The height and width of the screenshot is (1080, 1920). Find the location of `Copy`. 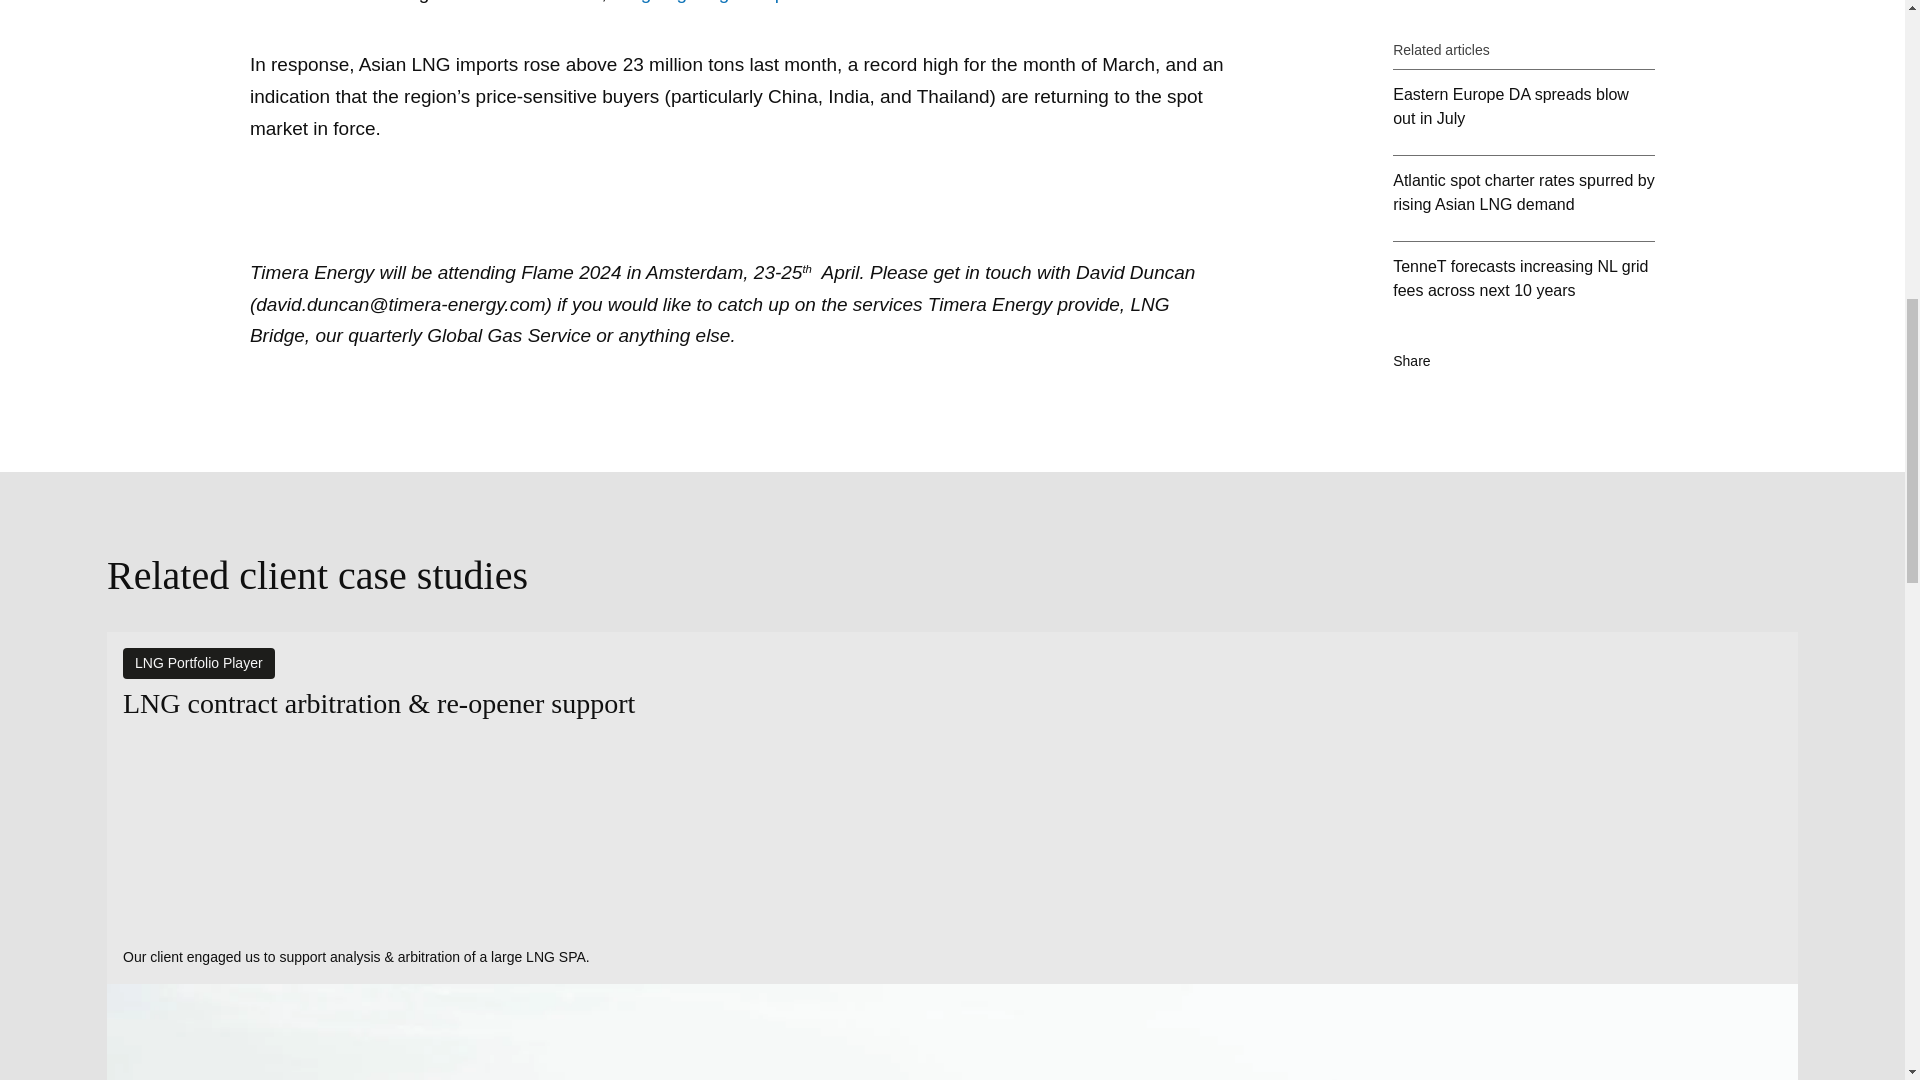

Copy is located at coordinates (1553, 232).